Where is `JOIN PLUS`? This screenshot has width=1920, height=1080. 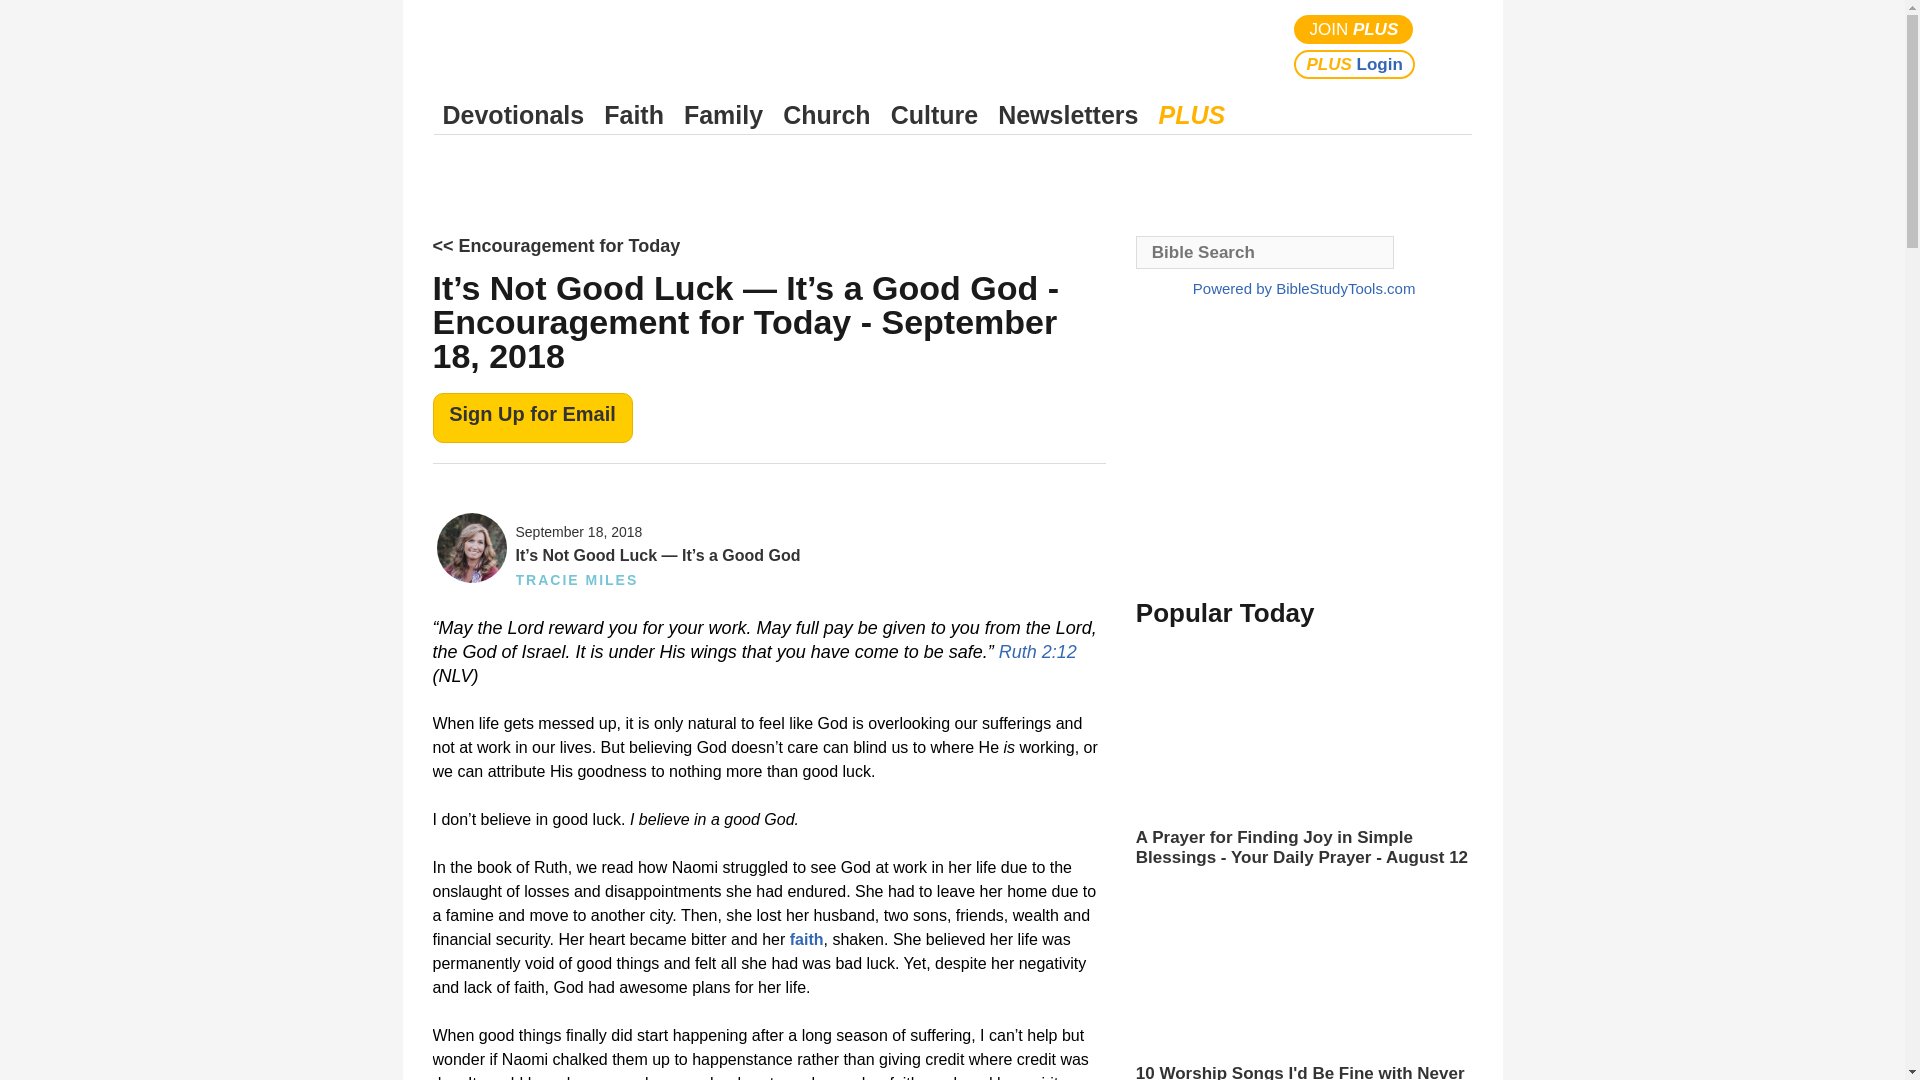
JOIN PLUS is located at coordinates (1354, 30).